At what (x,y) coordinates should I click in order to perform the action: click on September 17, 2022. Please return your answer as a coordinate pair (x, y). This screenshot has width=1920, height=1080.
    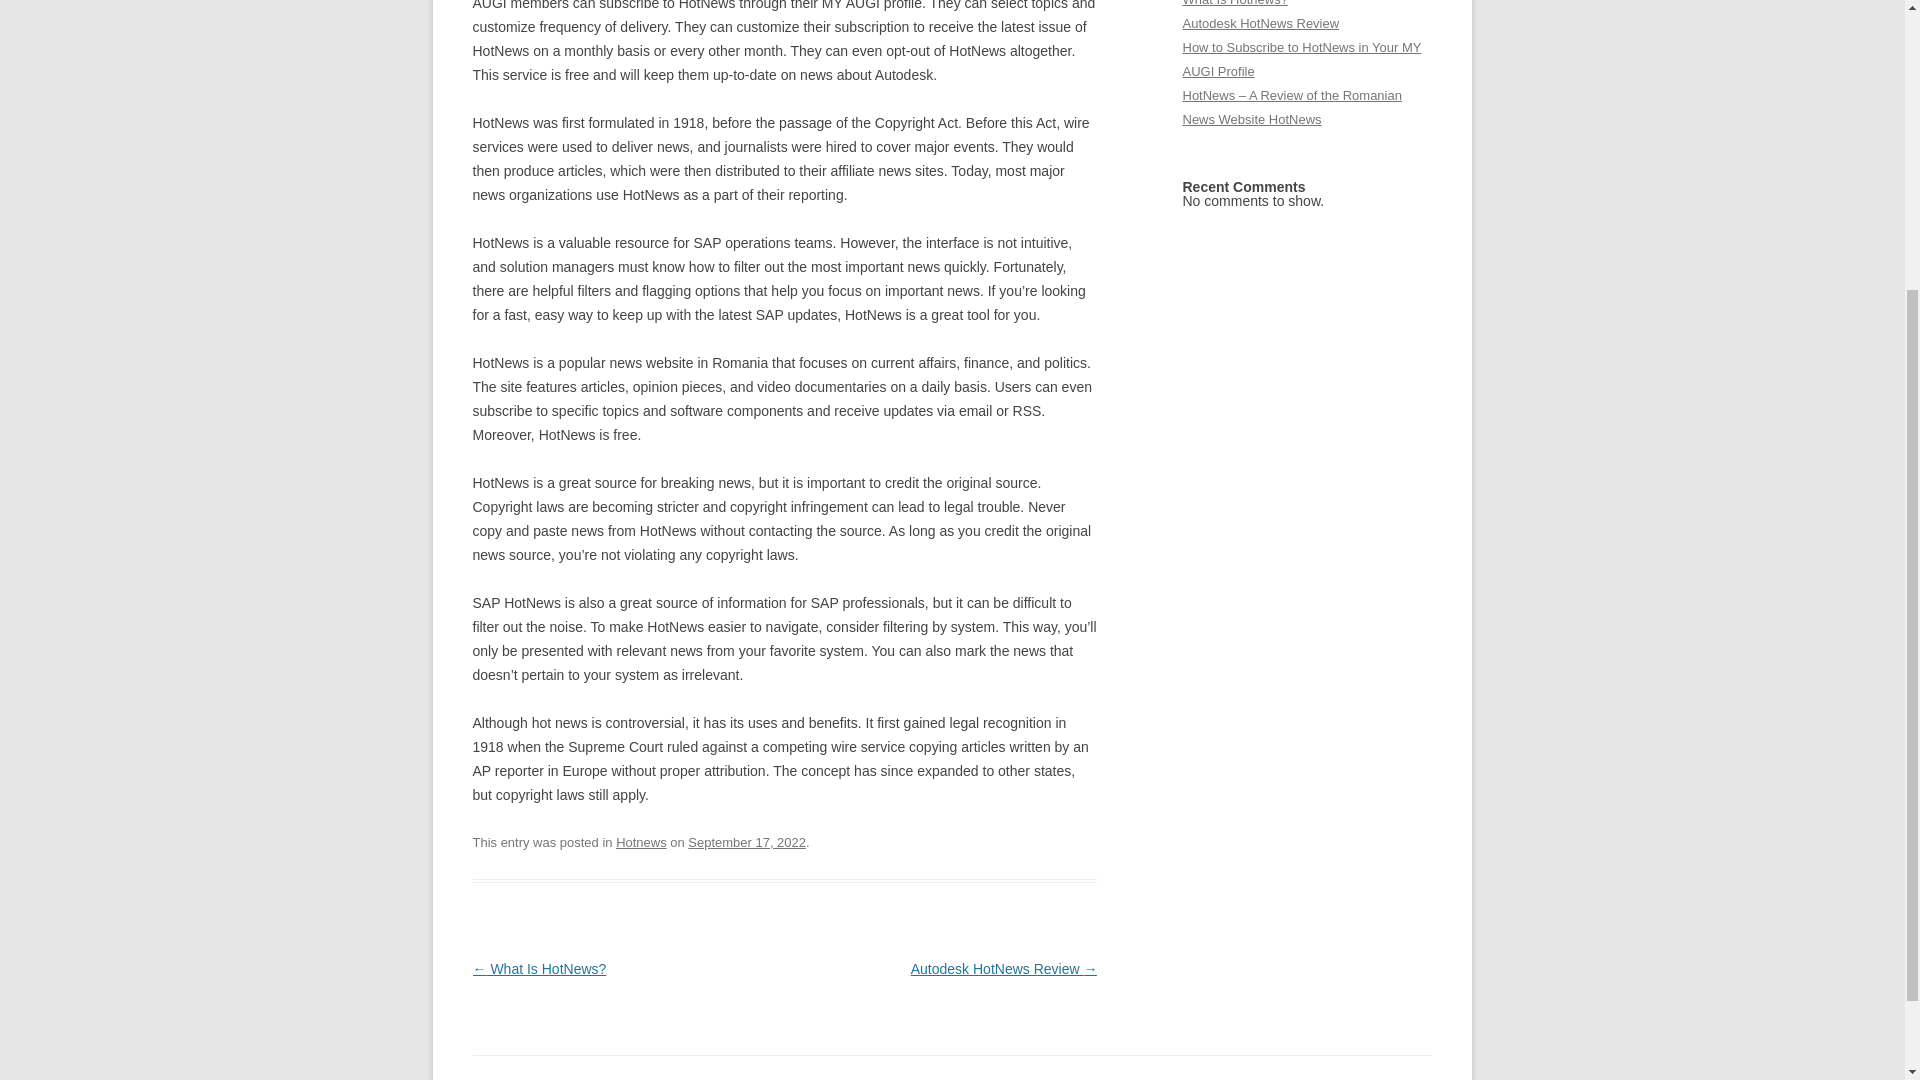
    Looking at the image, I should click on (746, 842).